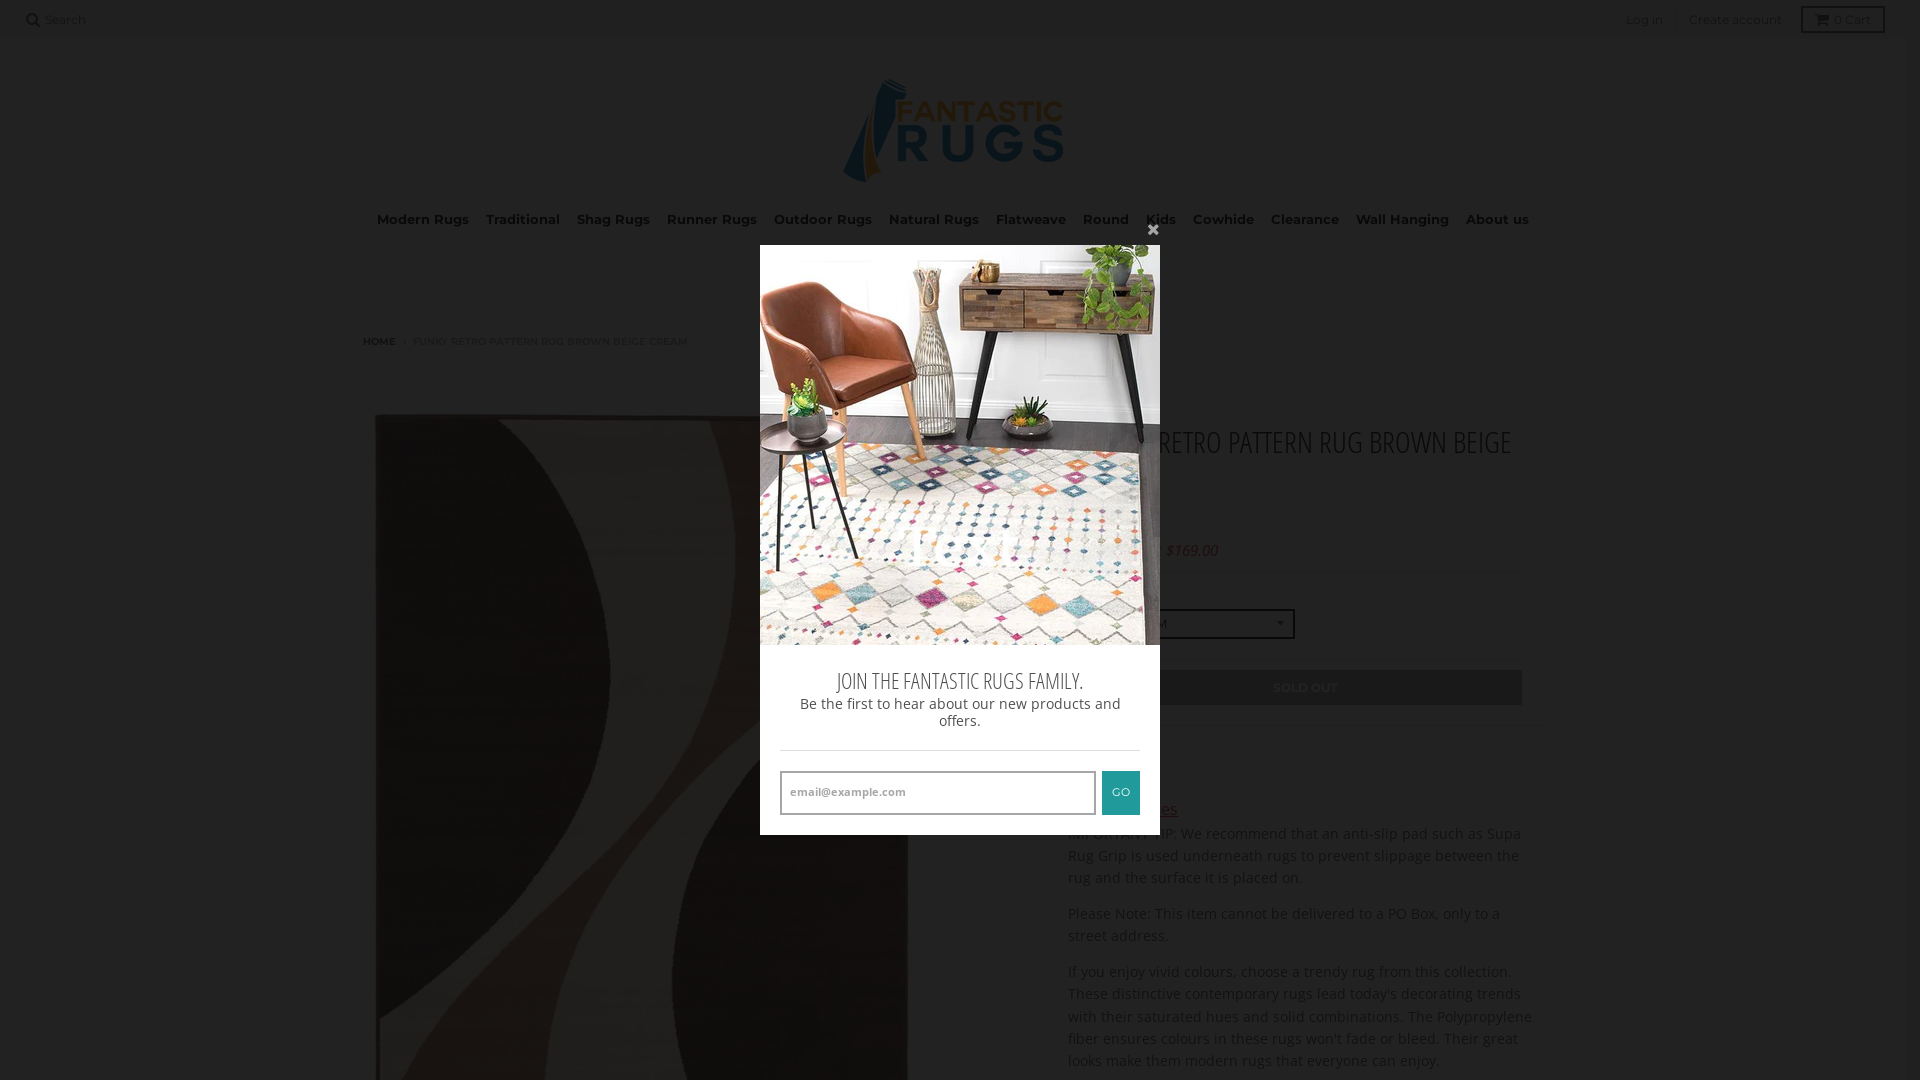 The height and width of the screenshot is (1080, 1920). What do you see at coordinates (1112, 758) in the screenshot?
I see `Description` at bounding box center [1112, 758].